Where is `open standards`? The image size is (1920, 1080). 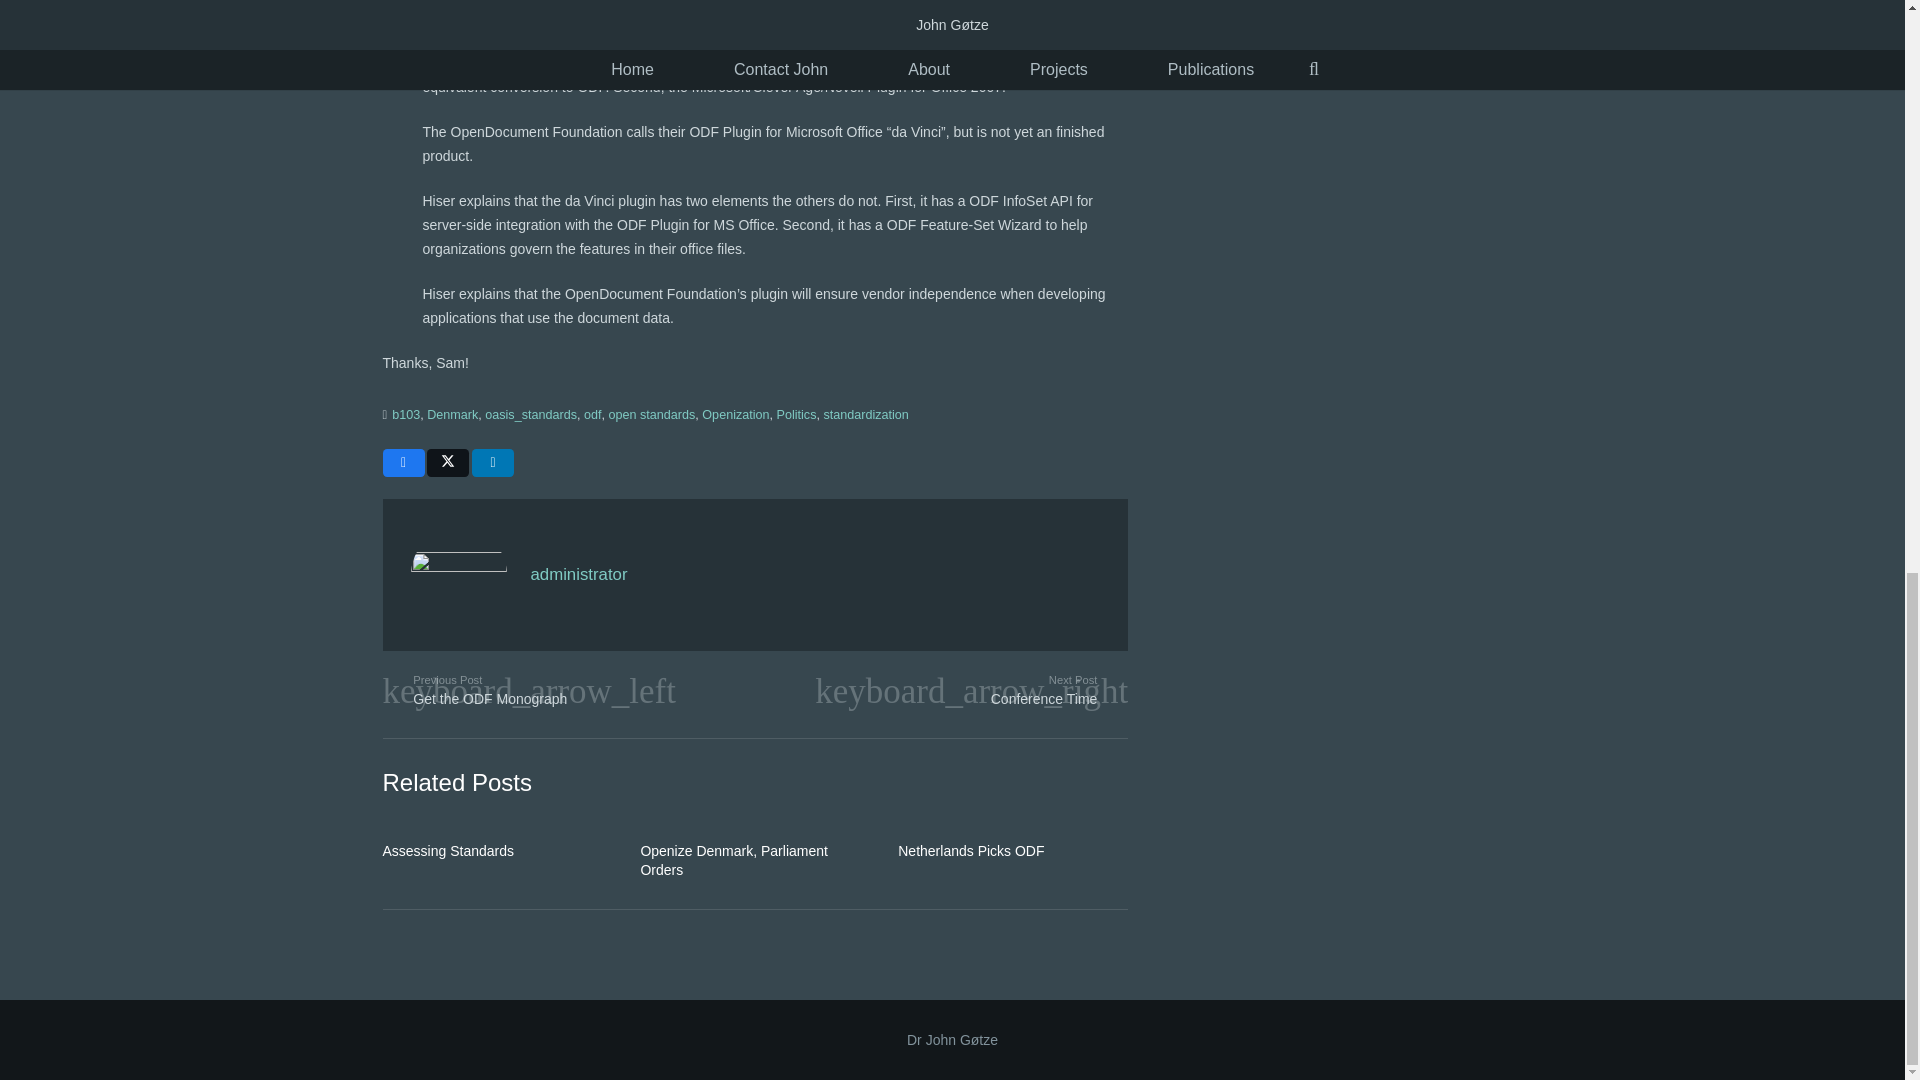 open standards is located at coordinates (652, 415).